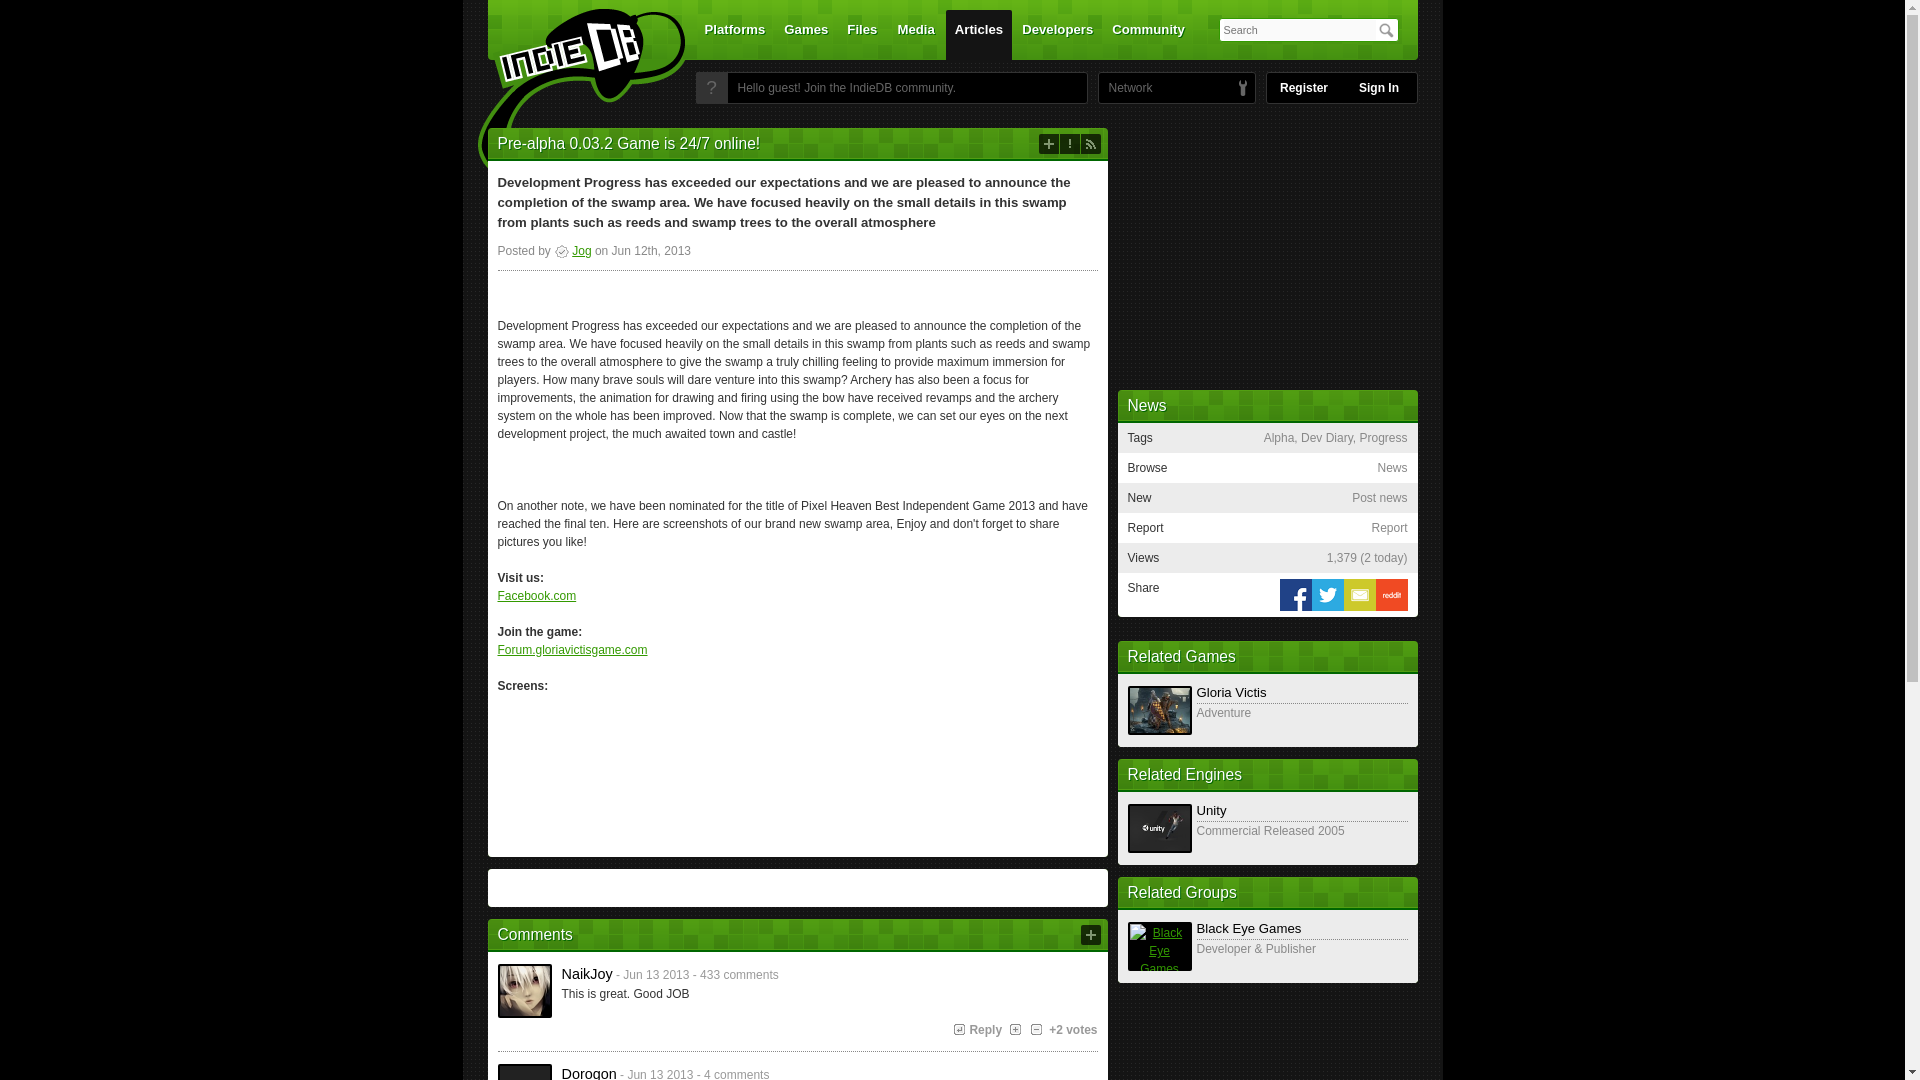 This screenshot has width=1920, height=1080. I want to click on Home, so click(568, 93).